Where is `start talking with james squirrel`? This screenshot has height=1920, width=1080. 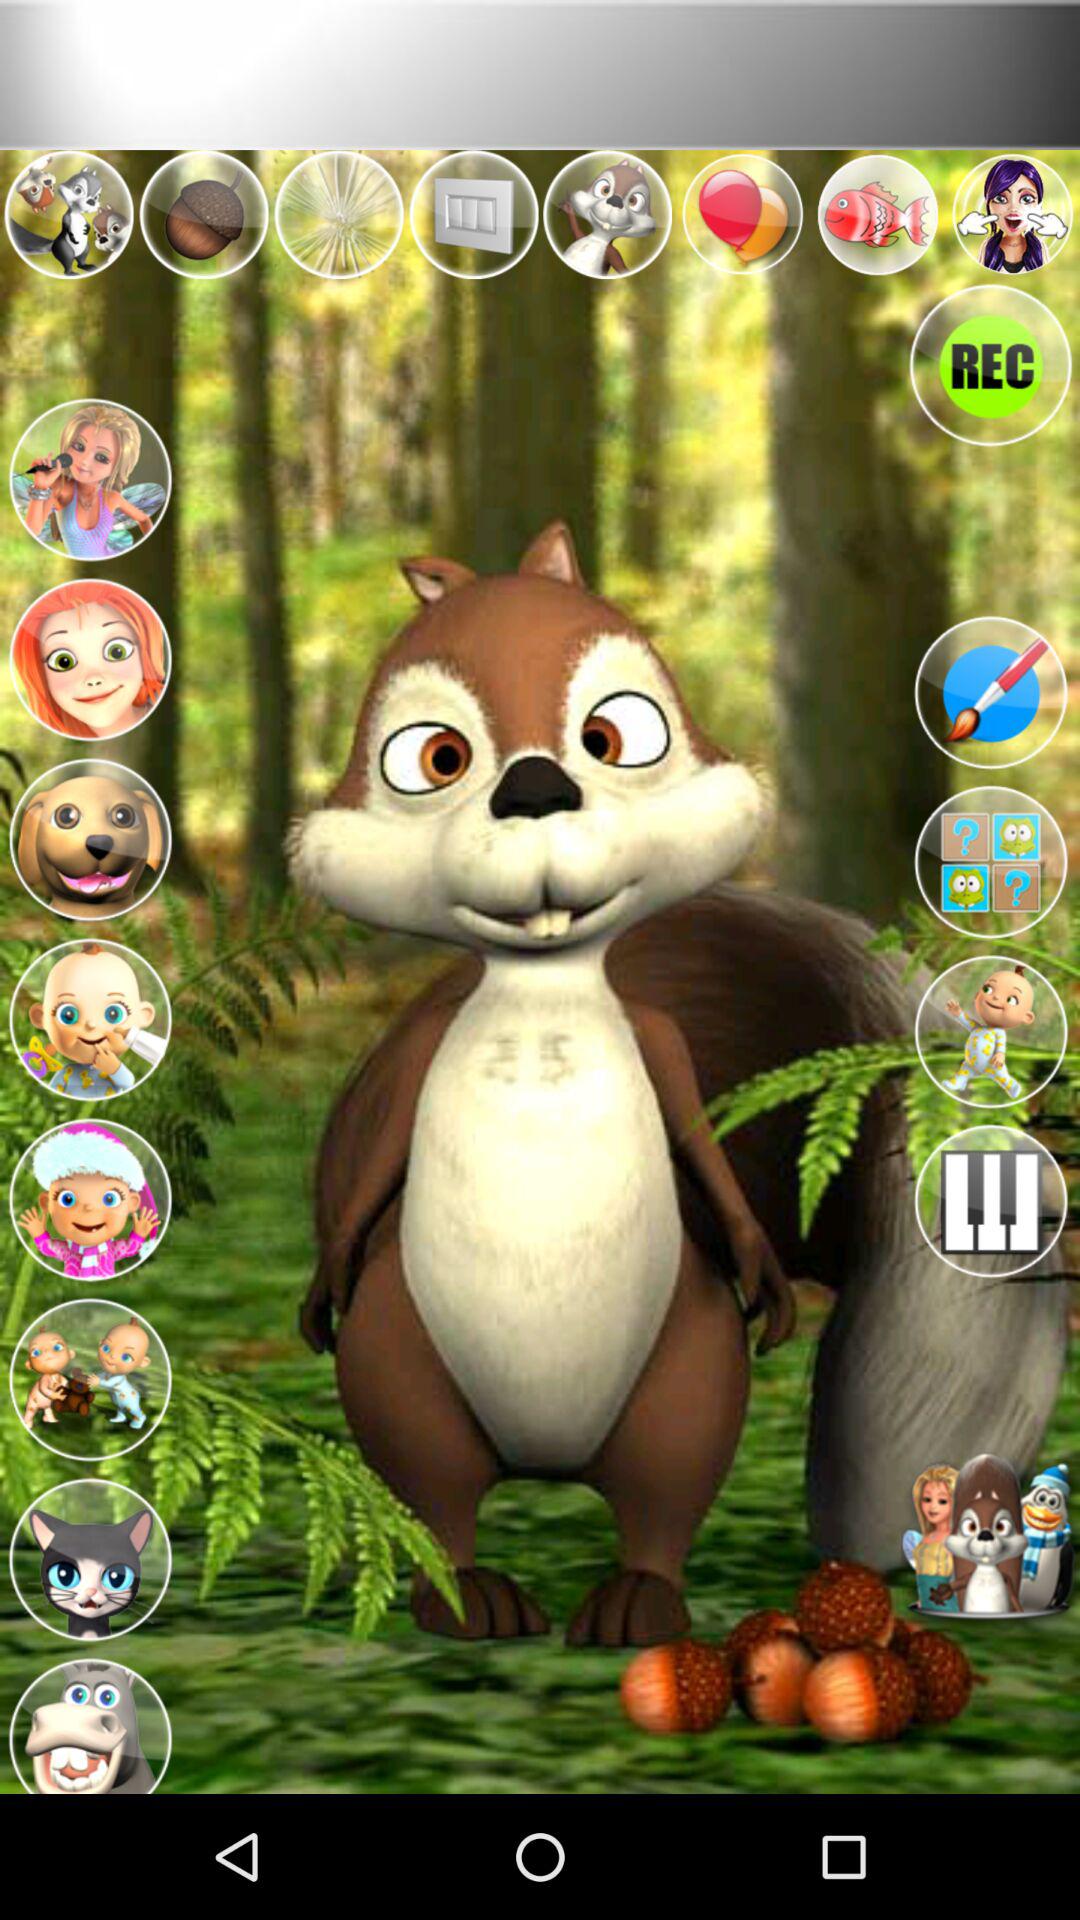 start talking with james squirrel is located at coordinates (990, 1540).